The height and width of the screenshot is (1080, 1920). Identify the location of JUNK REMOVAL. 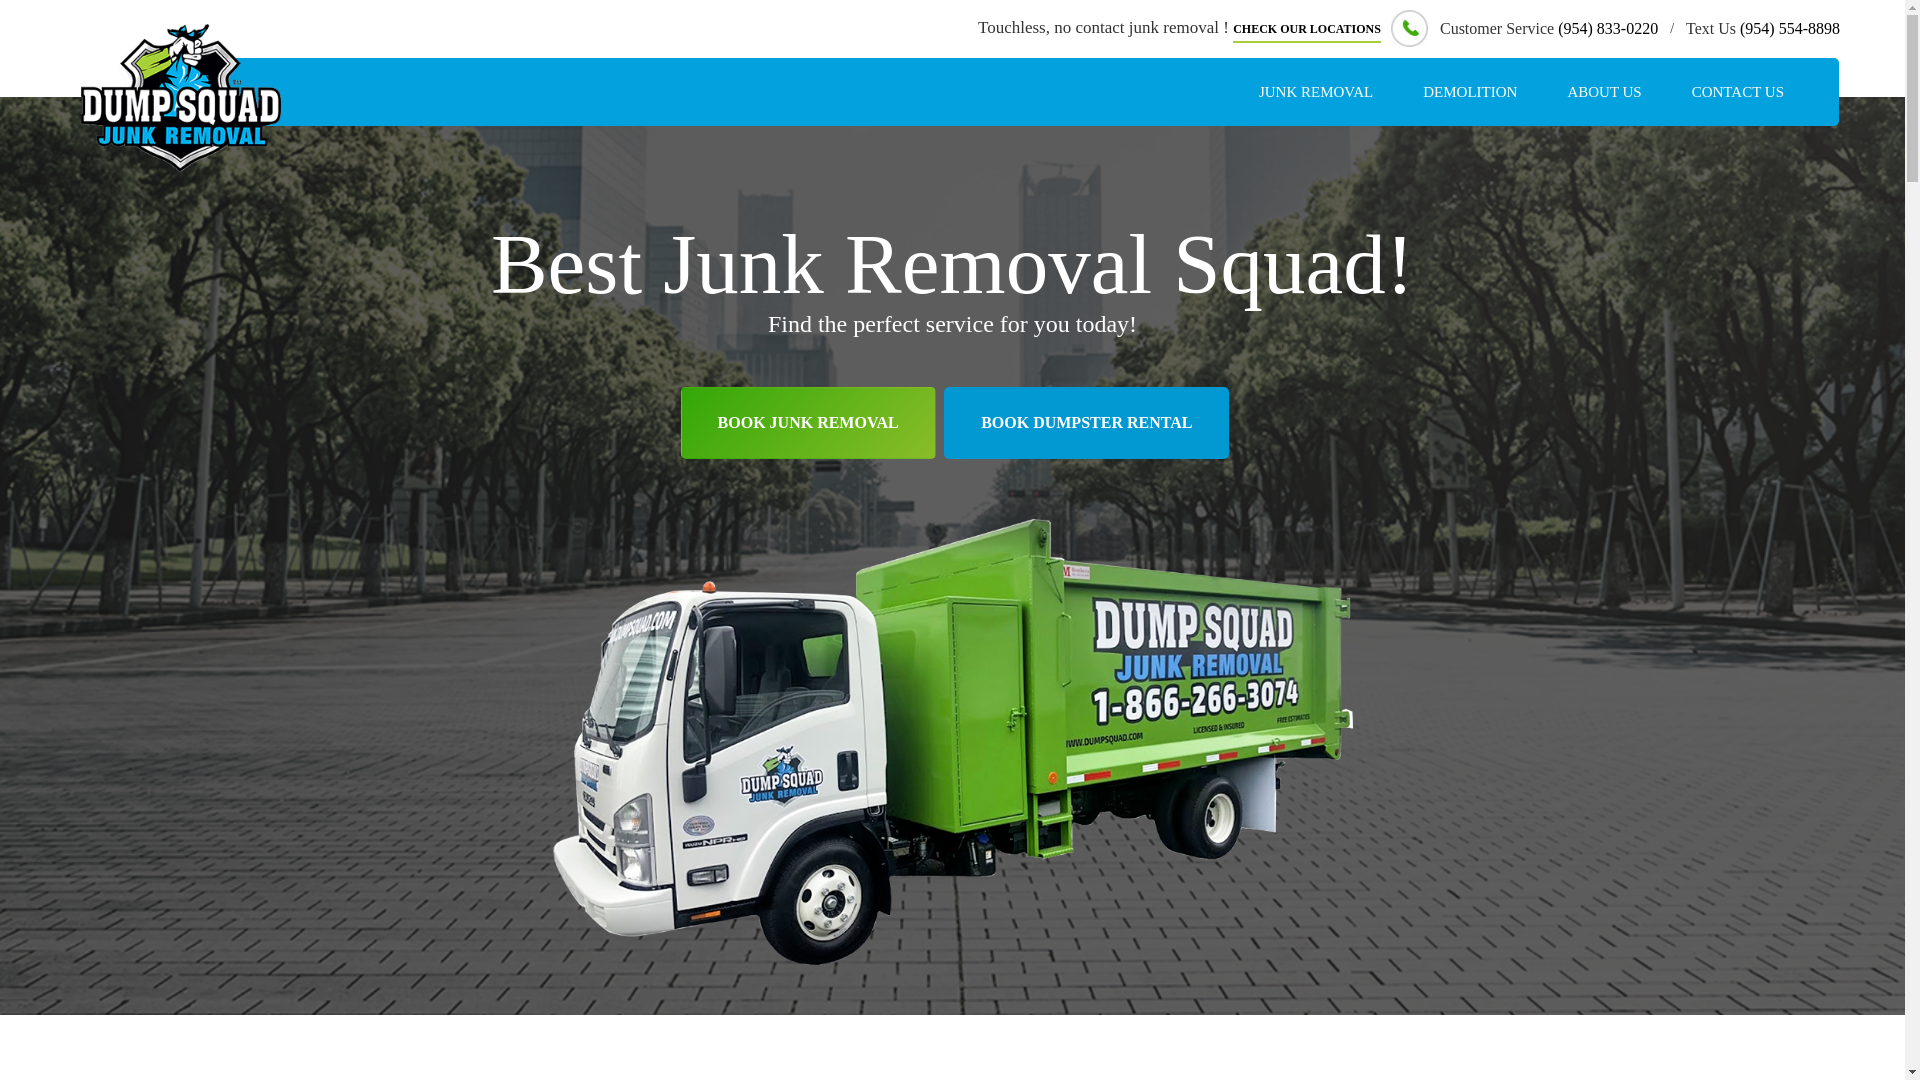
(1316, 92).